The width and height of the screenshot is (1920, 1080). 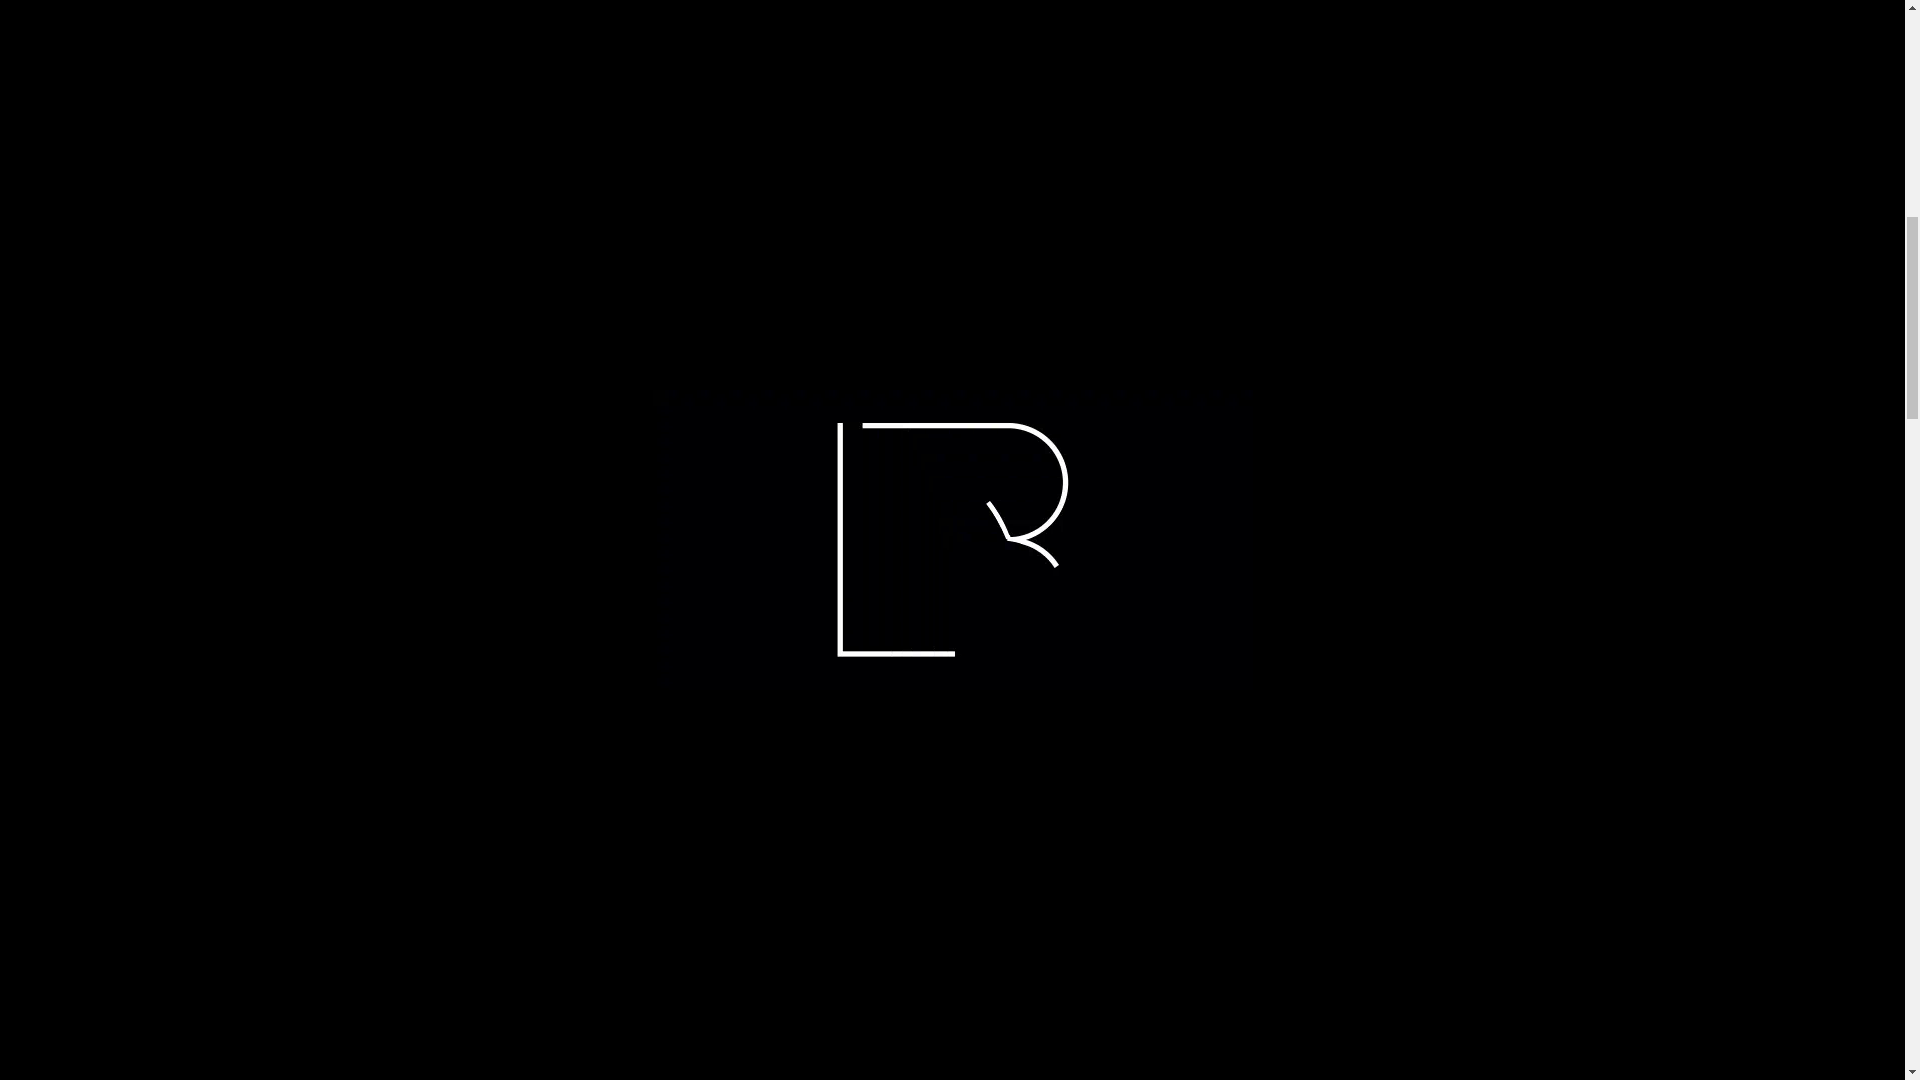 I want to click on Request Info, so click(x=1052, y=558).